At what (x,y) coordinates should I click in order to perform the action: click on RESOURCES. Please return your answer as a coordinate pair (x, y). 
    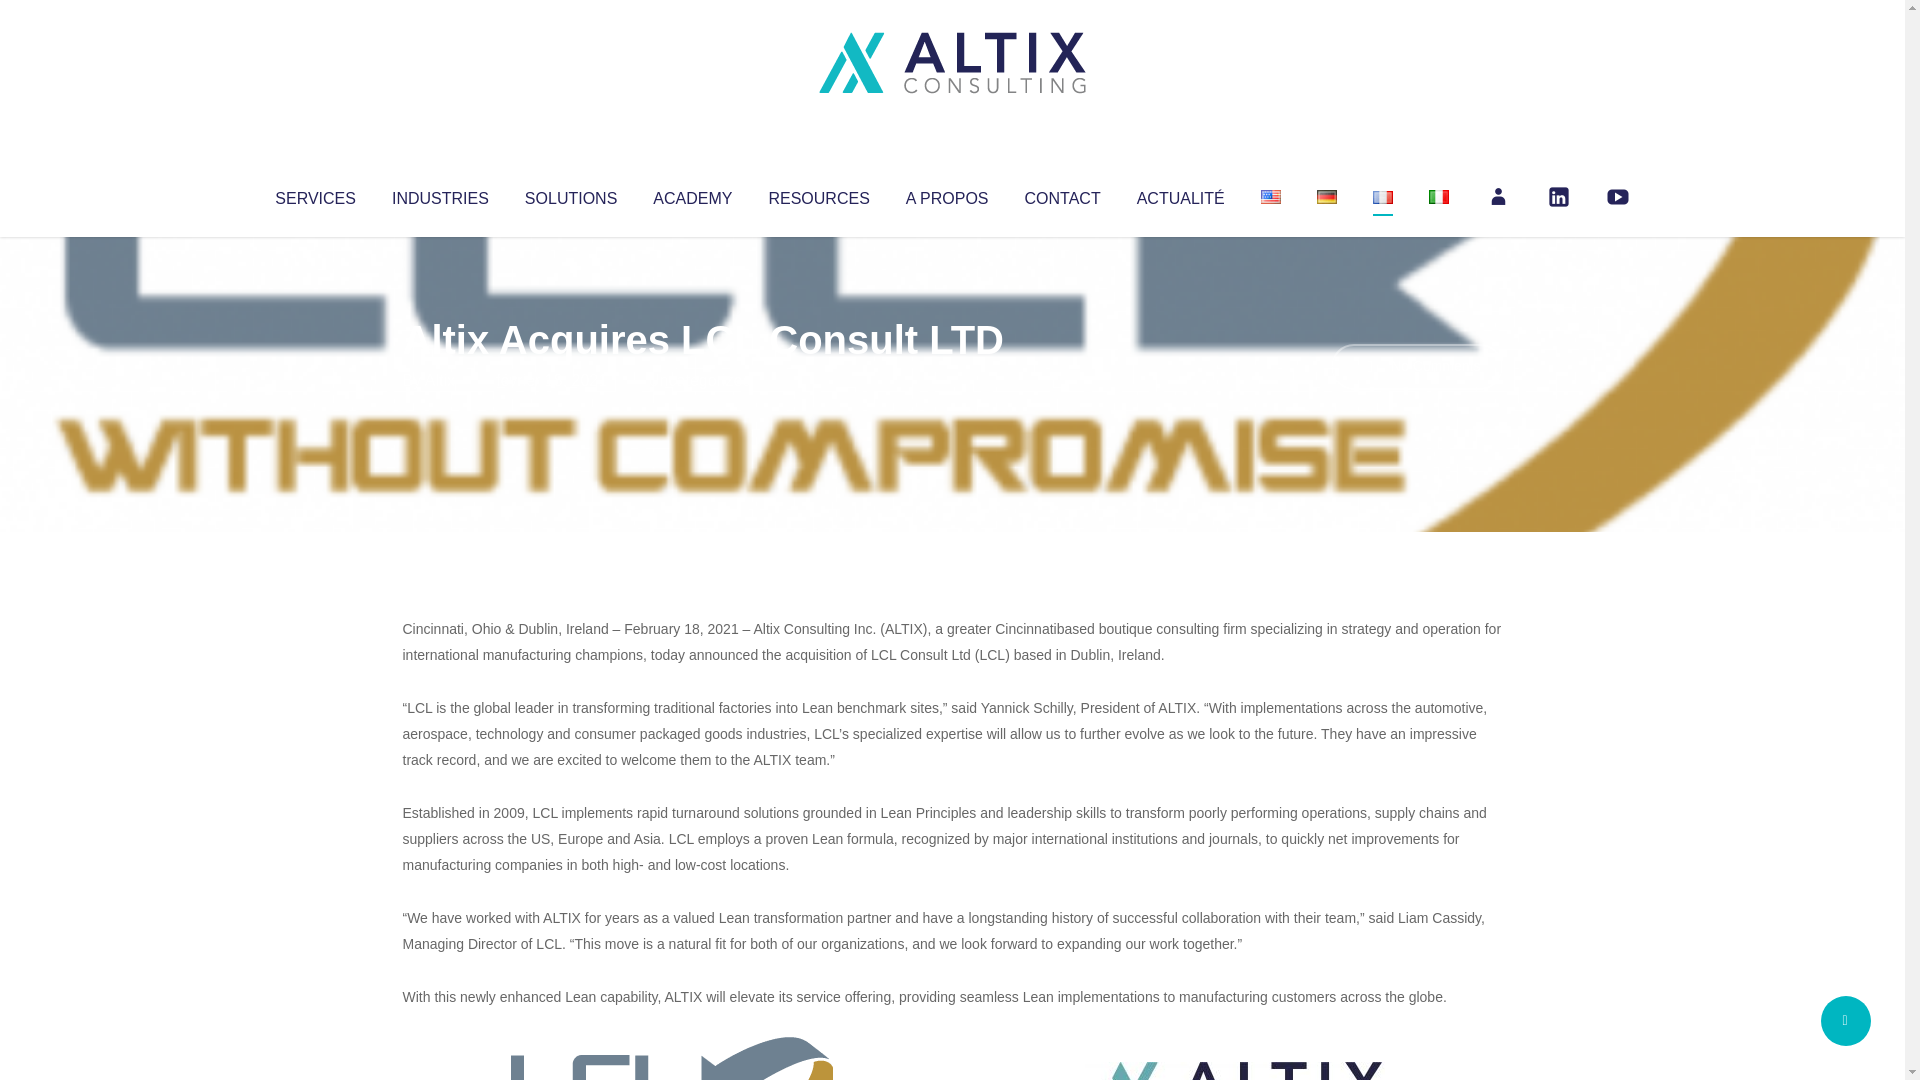
    Looking at the image, I should click on (818, 194).